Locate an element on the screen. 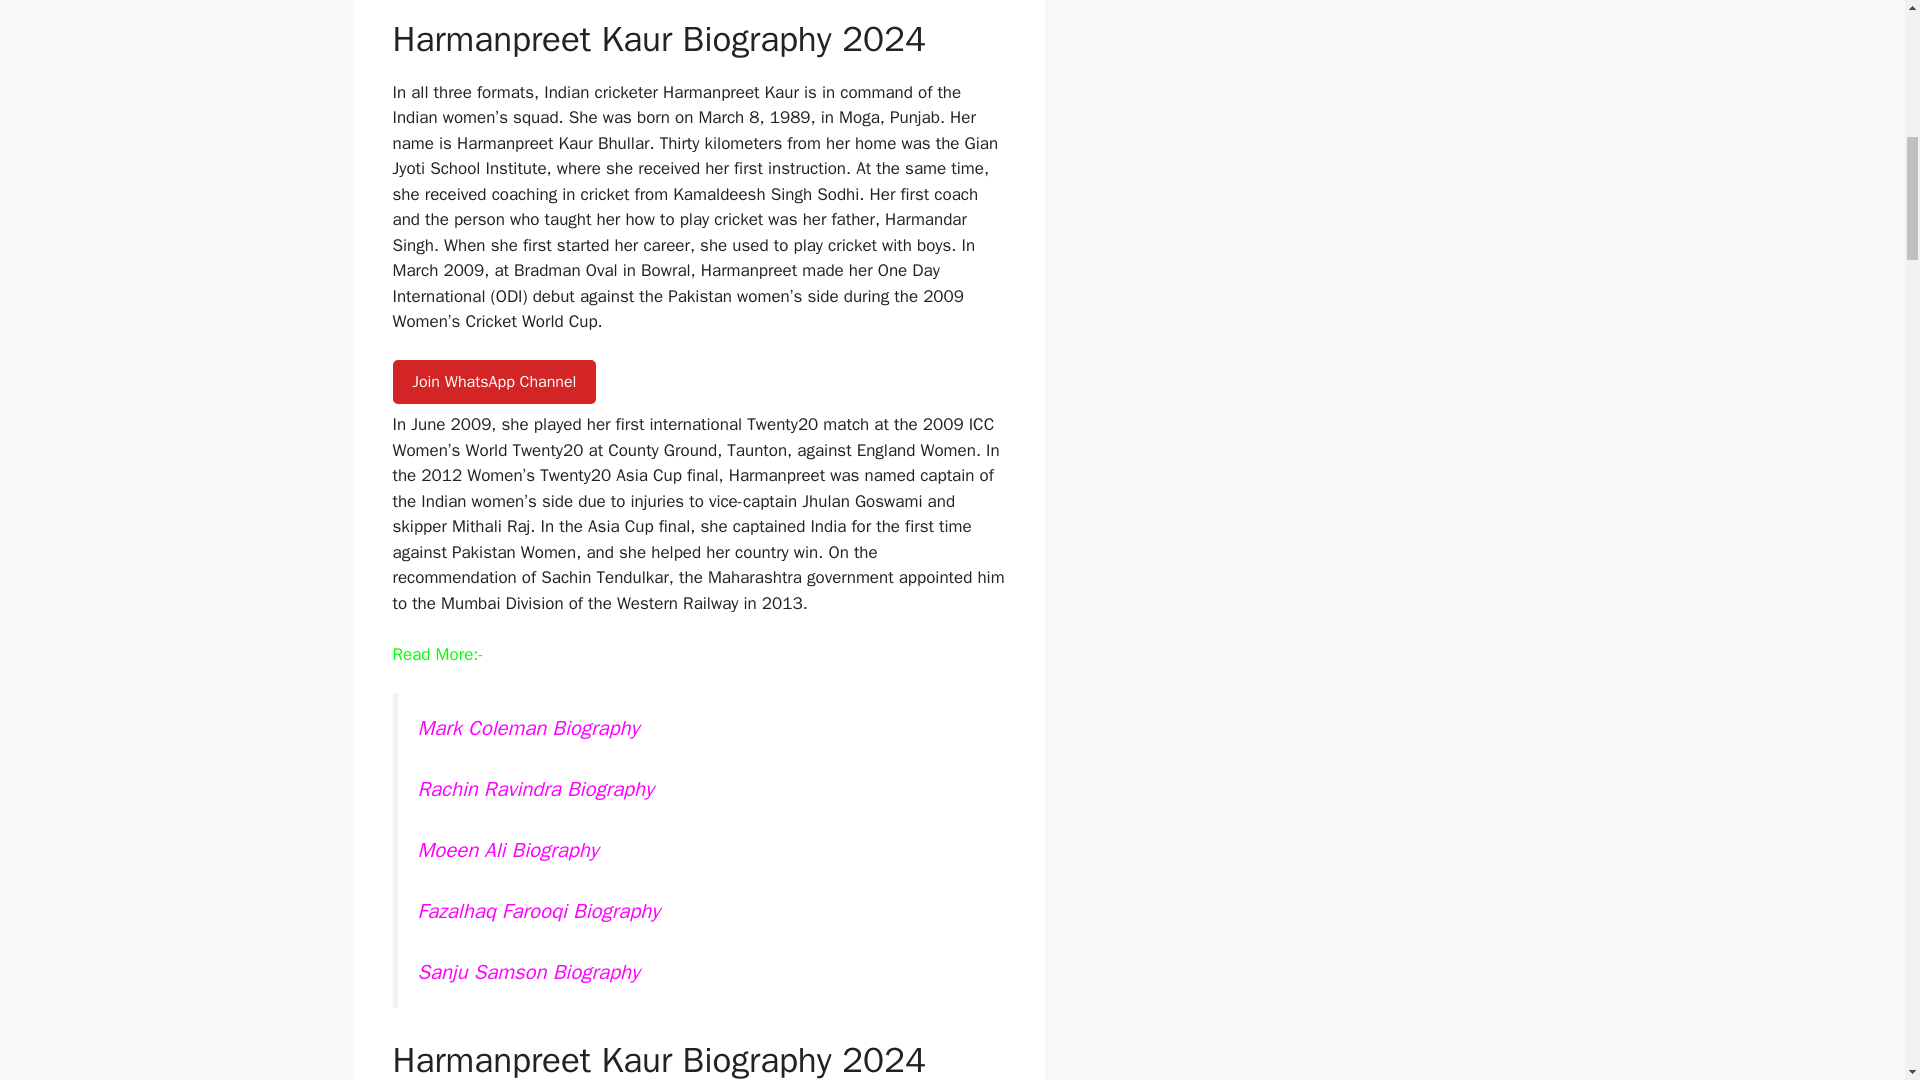 The height and width of the screenshot is (1080, 1920). Join WhatsApp Channel is located at coordinates (493, 381).